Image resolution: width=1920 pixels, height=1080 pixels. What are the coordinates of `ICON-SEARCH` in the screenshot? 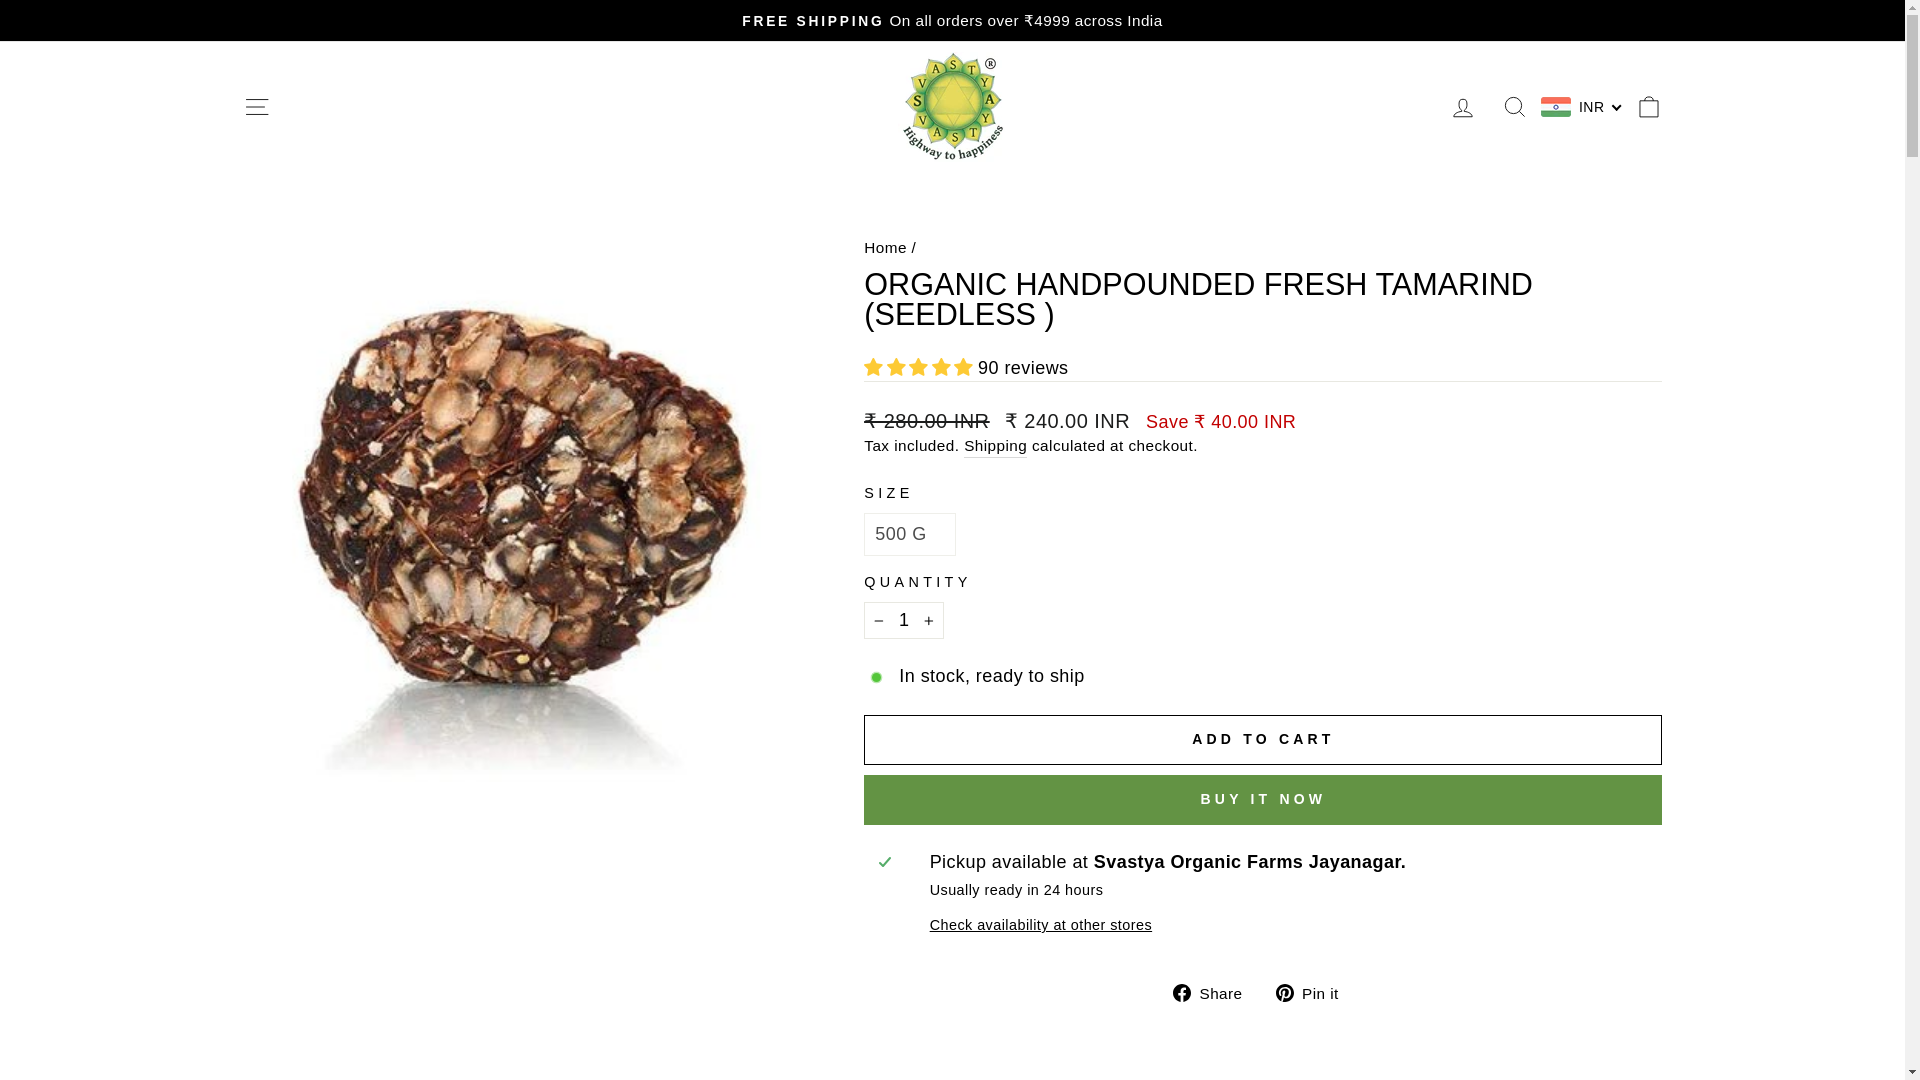 It's located at (1514, 106).